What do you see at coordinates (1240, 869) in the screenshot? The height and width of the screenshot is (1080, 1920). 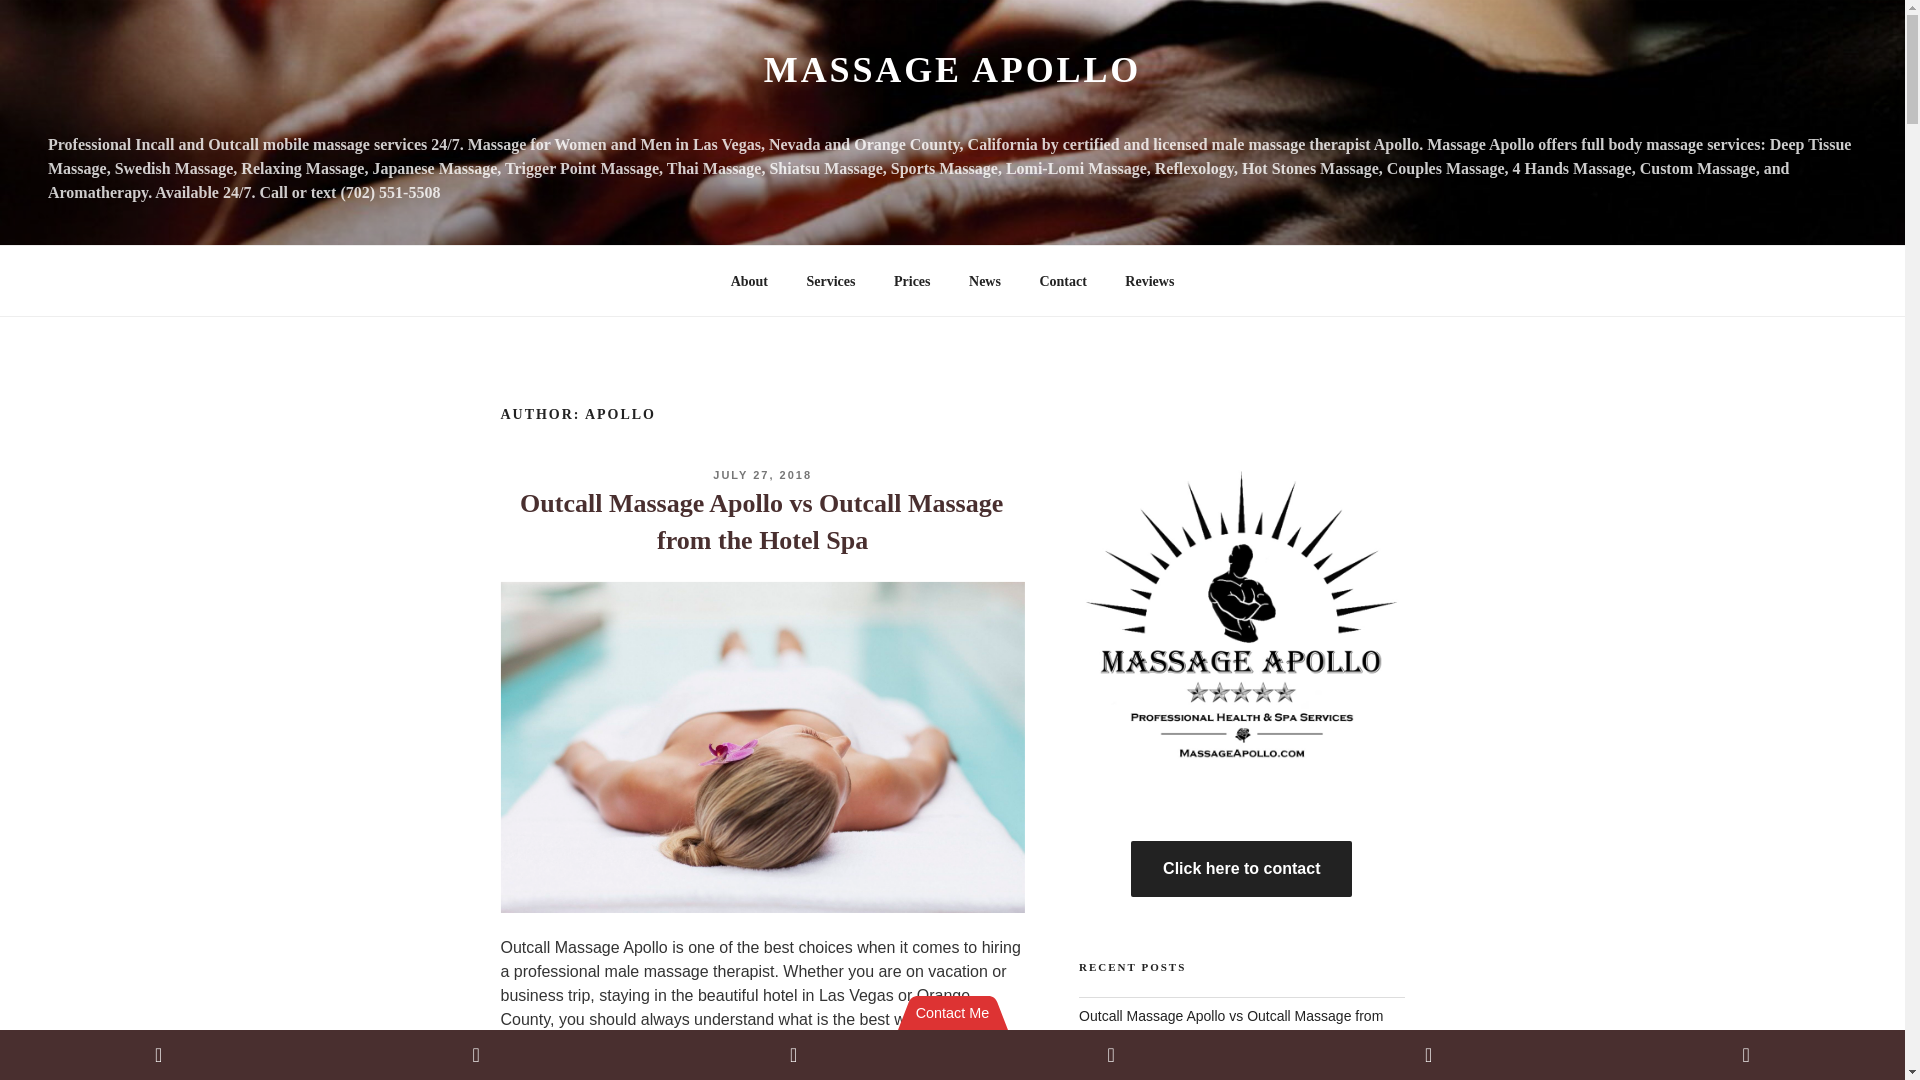 I see `Click here to contact` at bounding box center [1240, 869].